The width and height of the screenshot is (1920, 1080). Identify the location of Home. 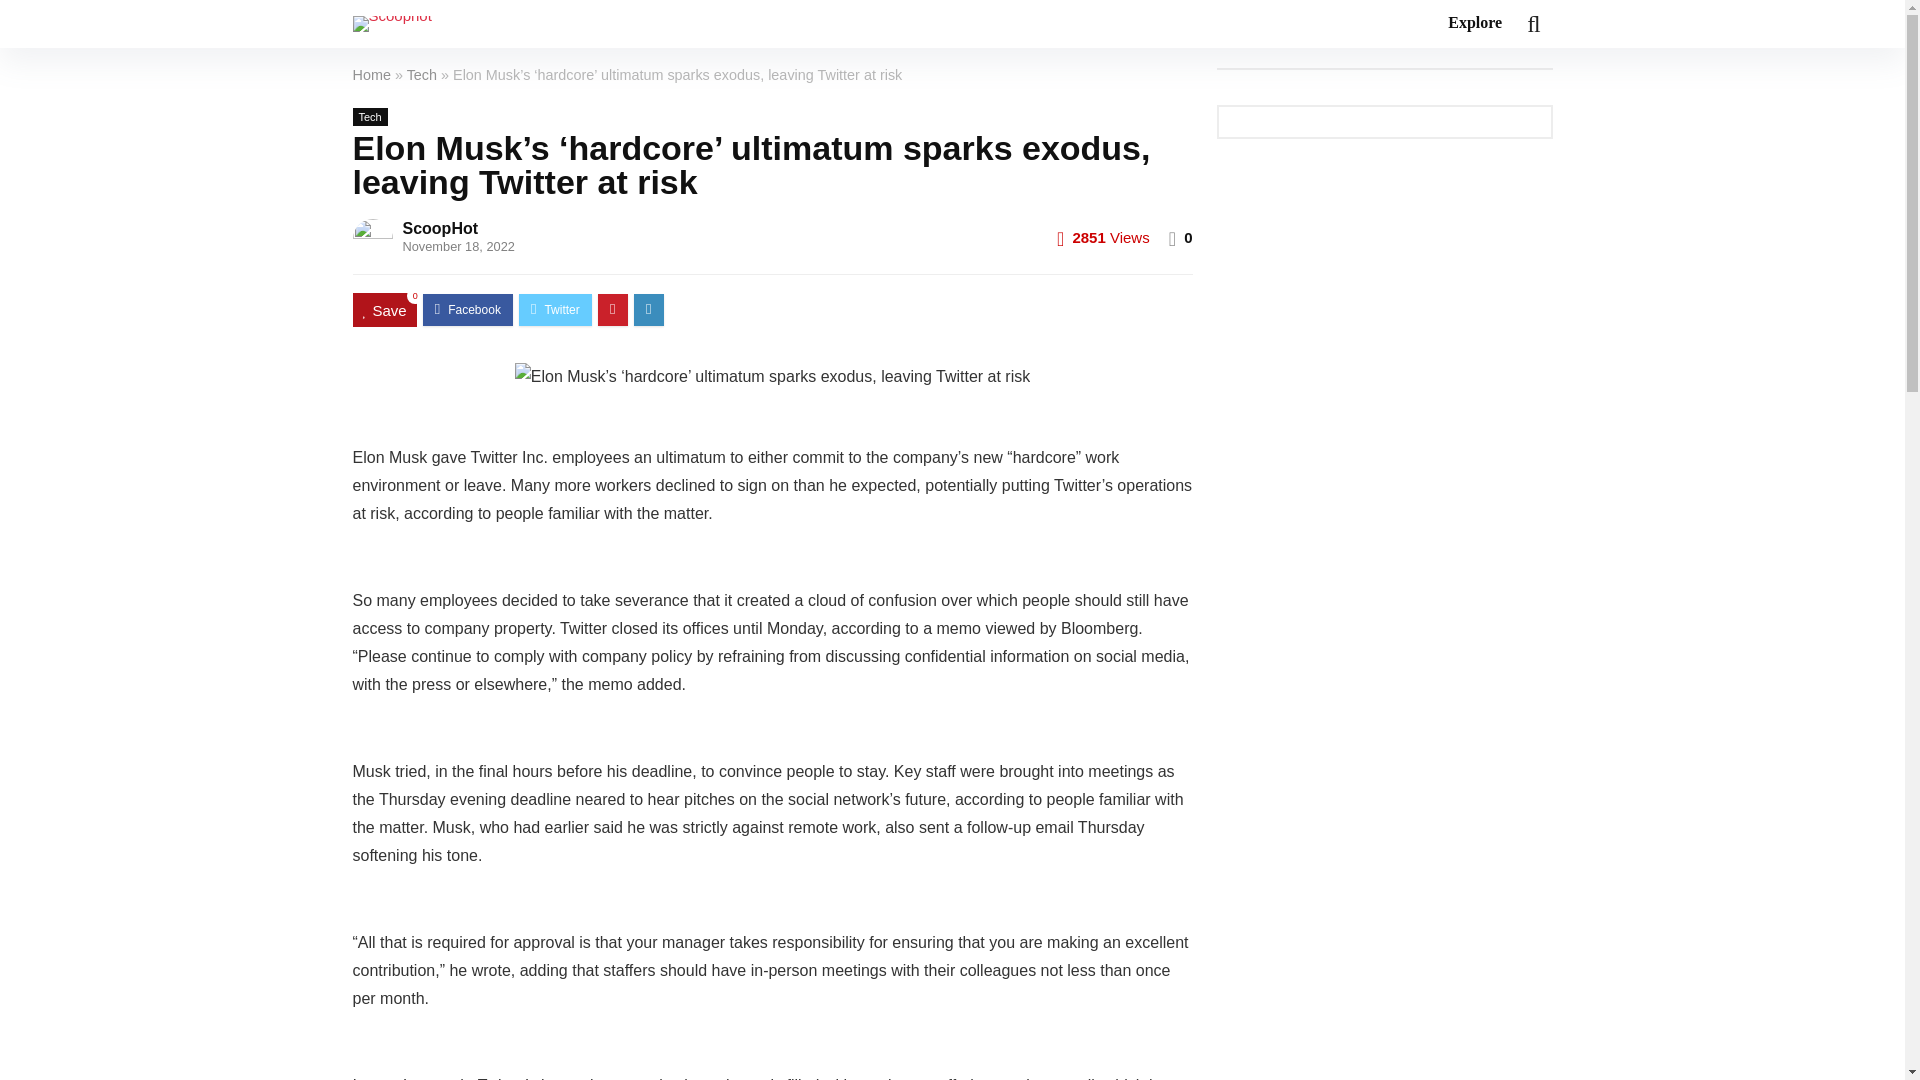
(370, 74).